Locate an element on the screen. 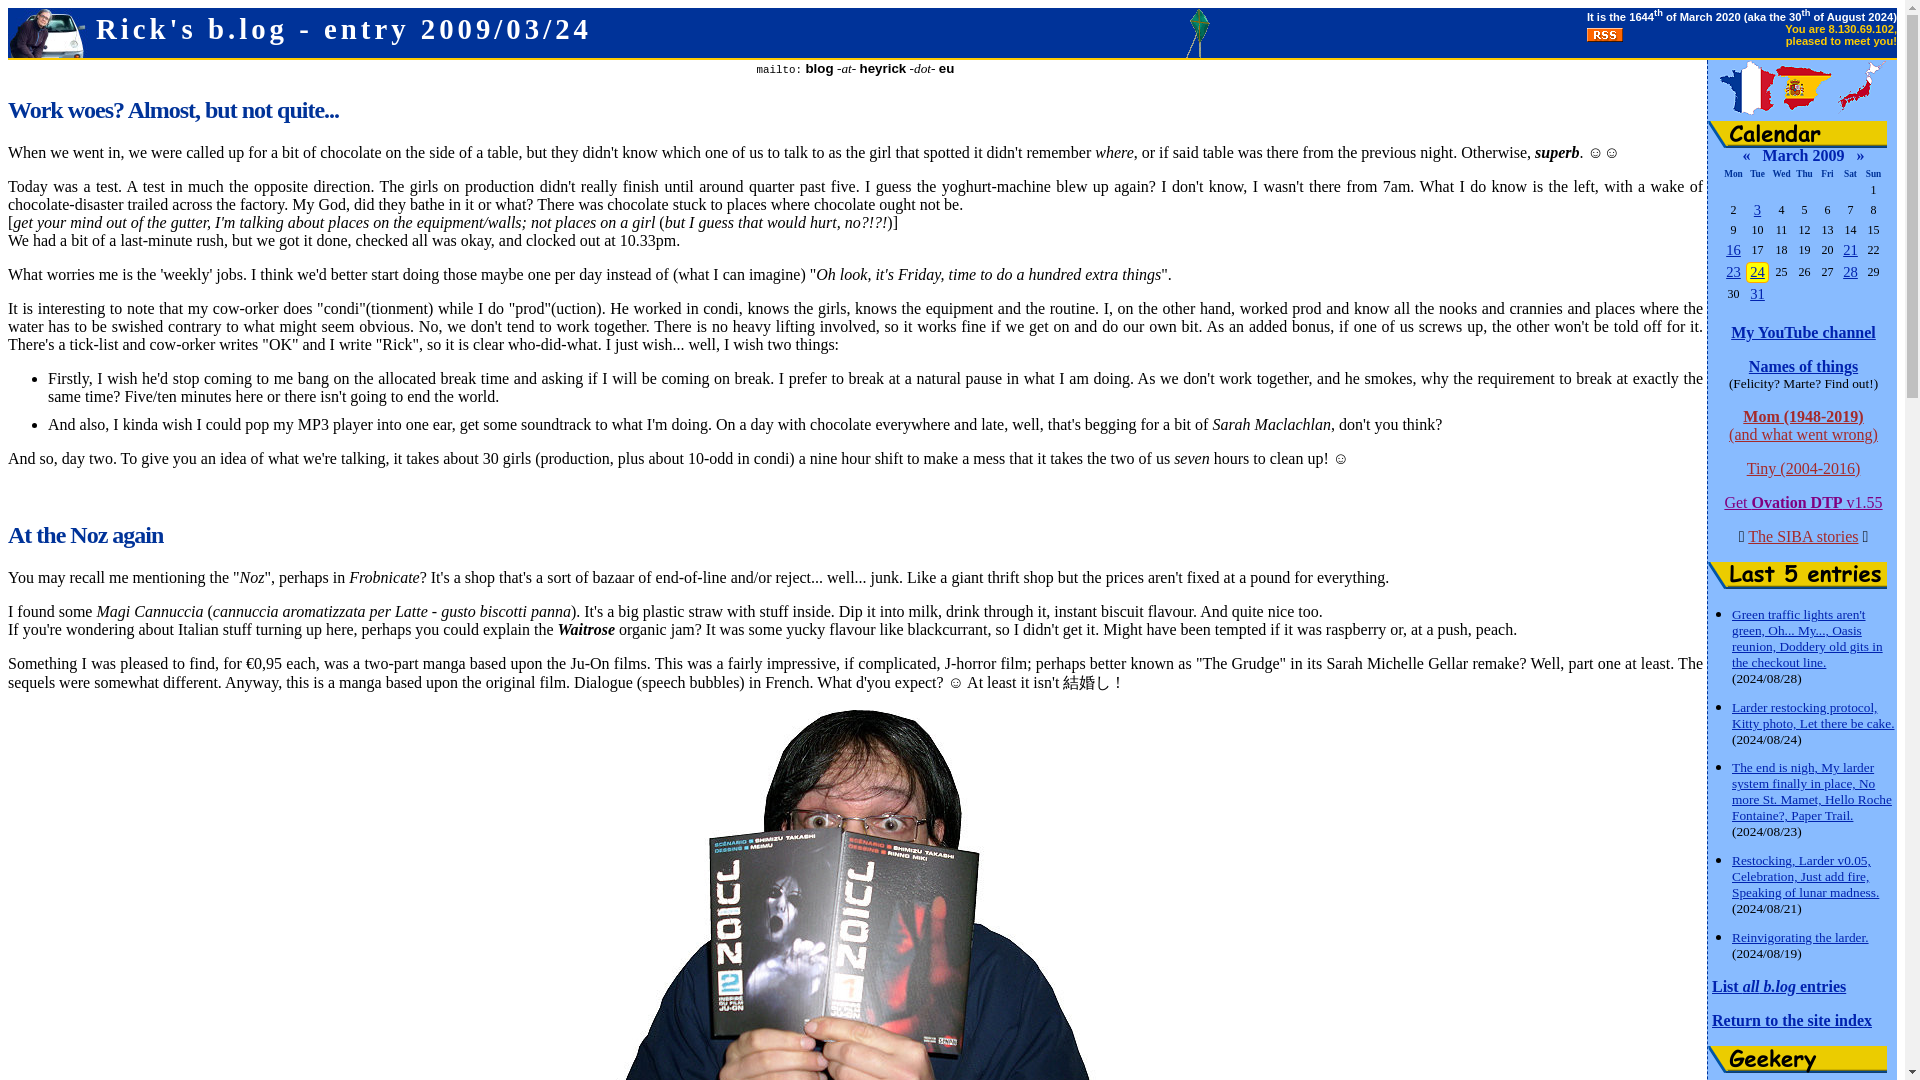 This screenshot has width=1920, height=1080. The SIBA stories is located at coordinates (1802, 536).